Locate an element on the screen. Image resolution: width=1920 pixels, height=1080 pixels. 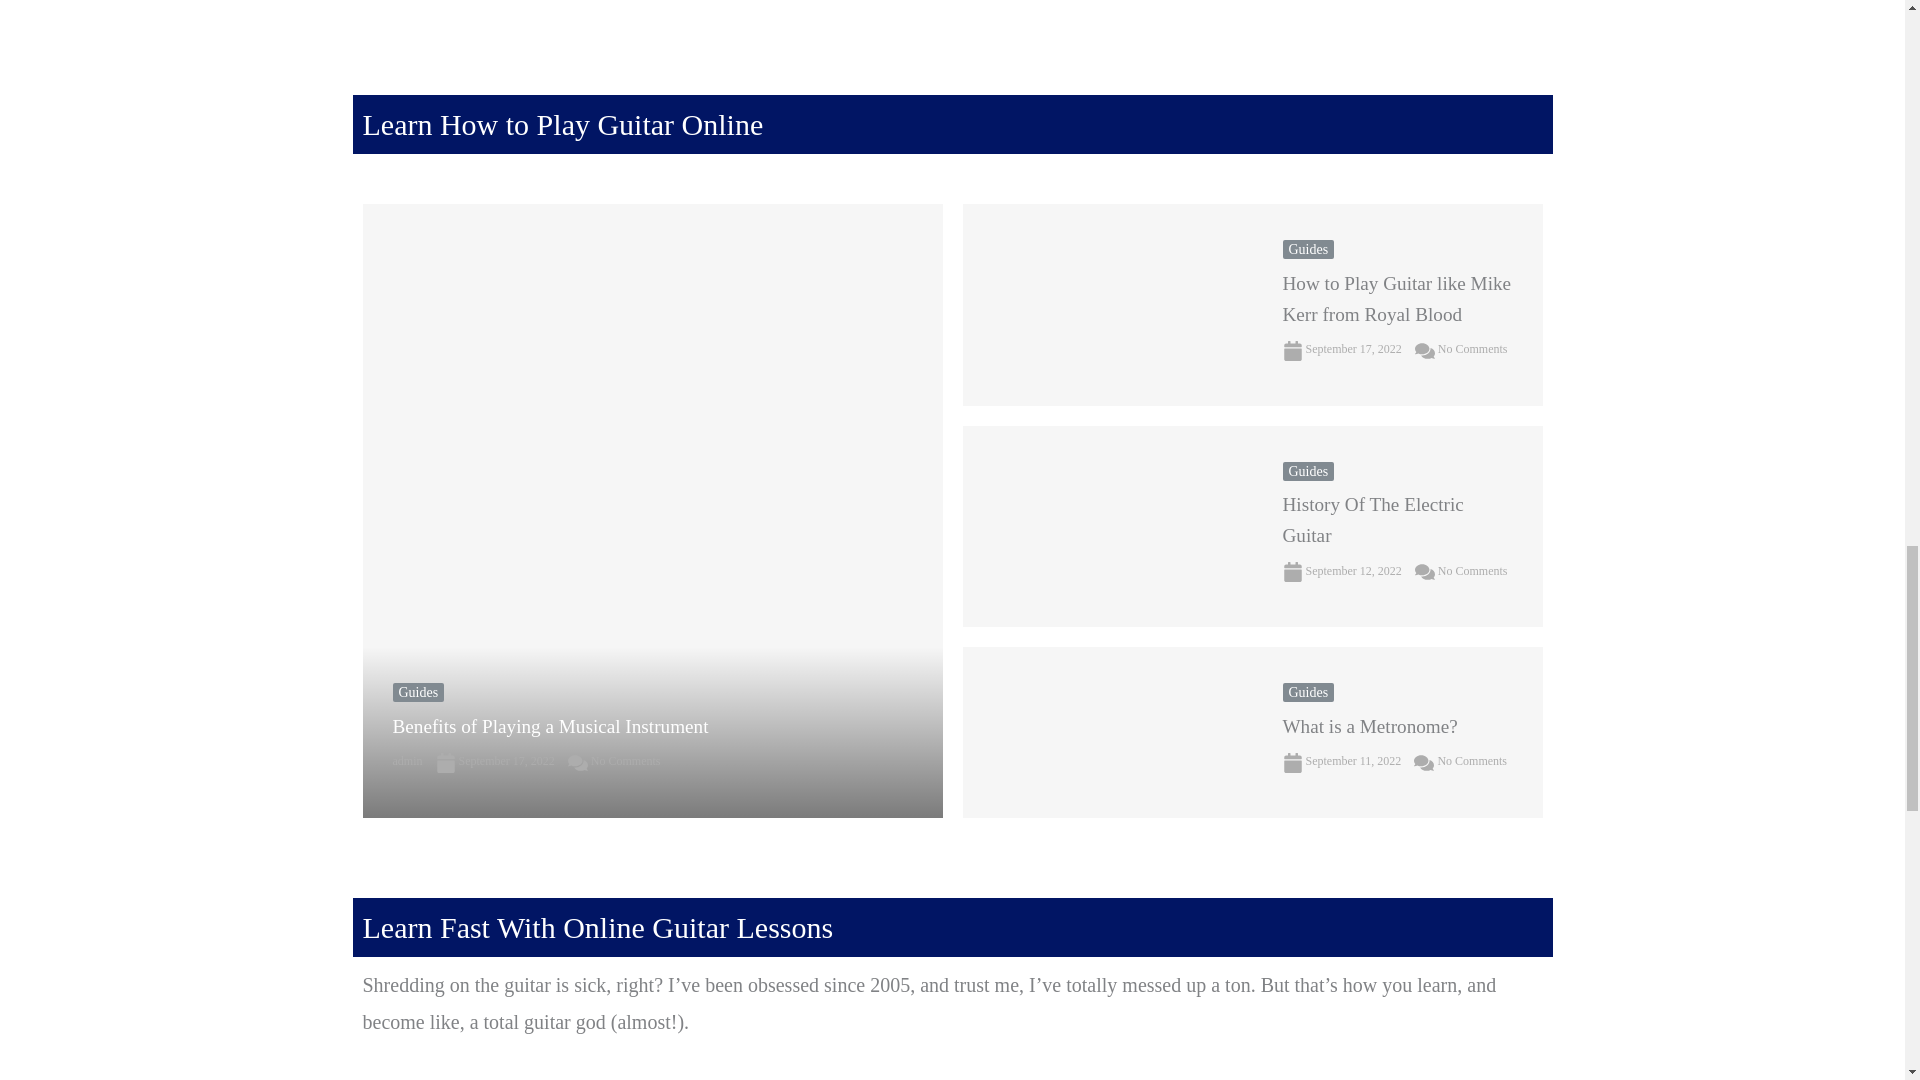
Posts by admin is located at coordinates (406, 760).